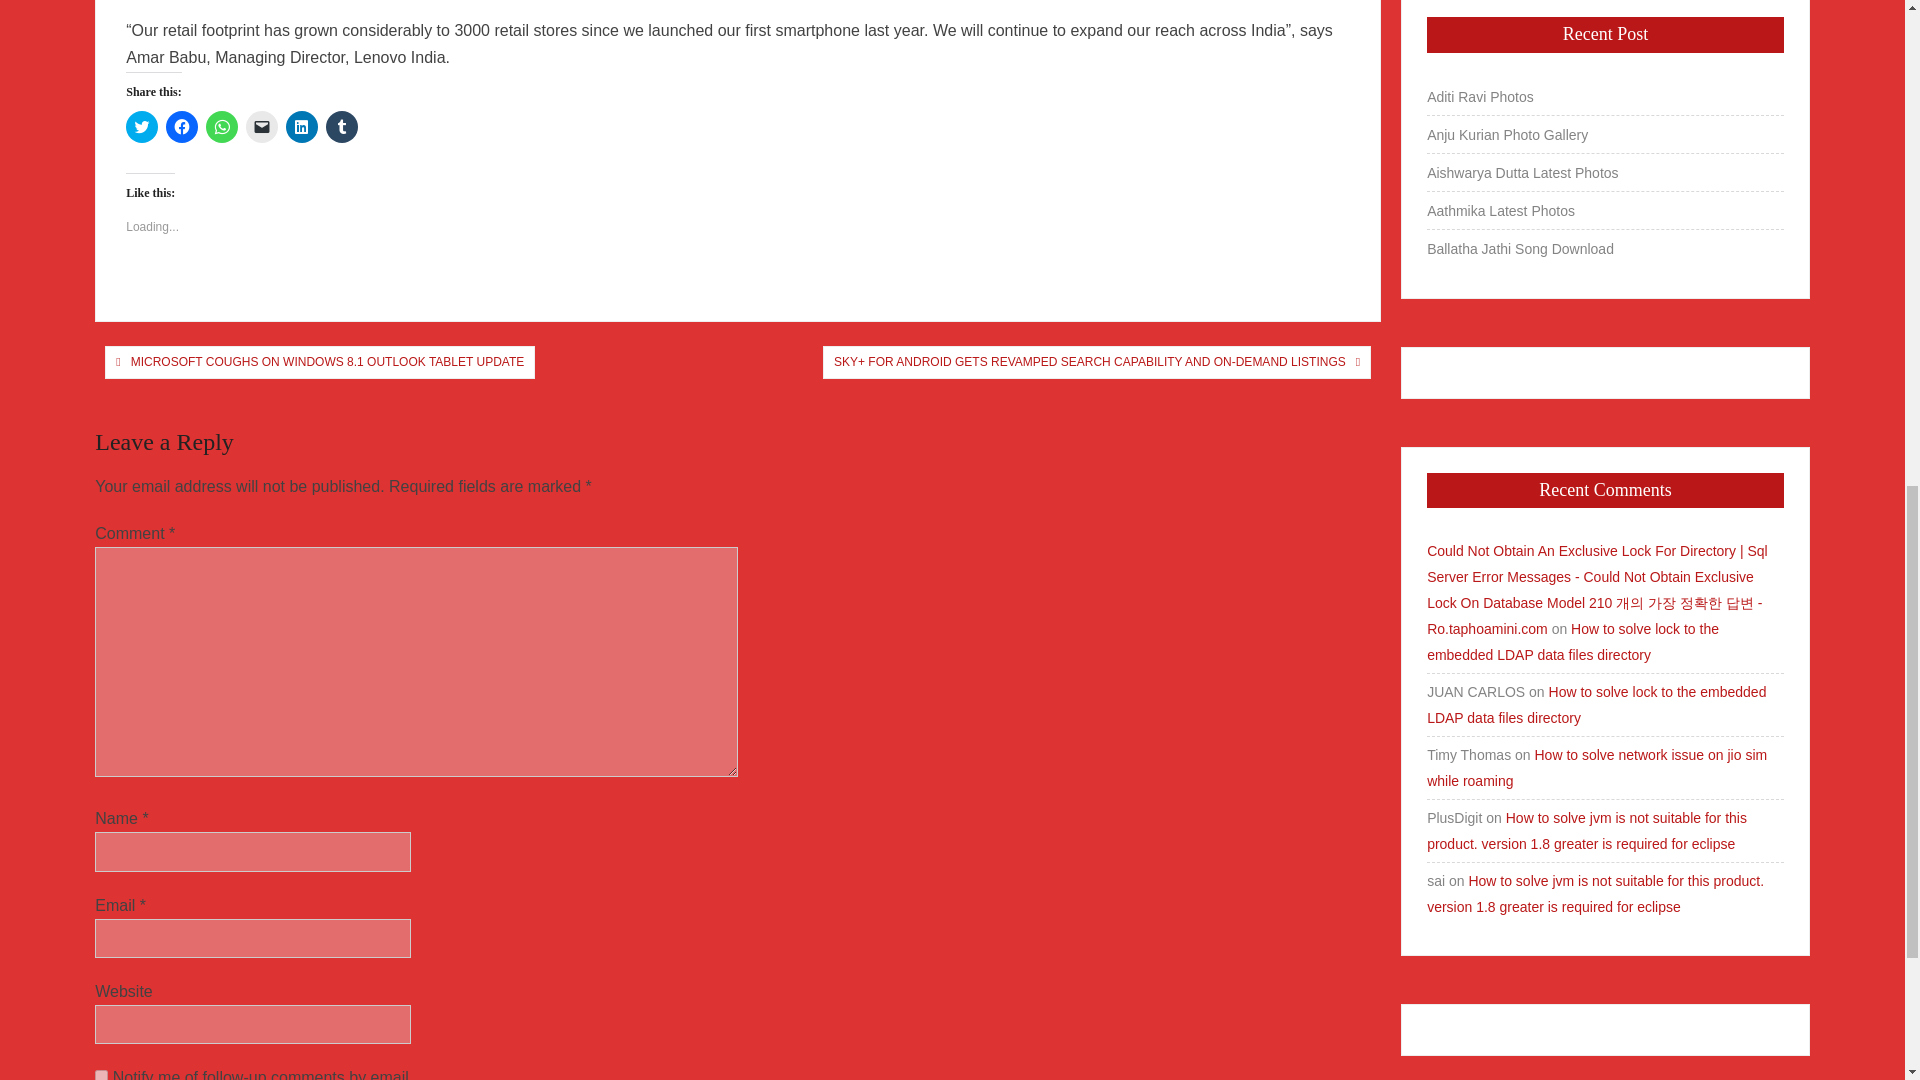 Image resolution: width=1920 pixels, height=1080 pixels. I want to click on Click to share on Twitter, so click(142, 126).